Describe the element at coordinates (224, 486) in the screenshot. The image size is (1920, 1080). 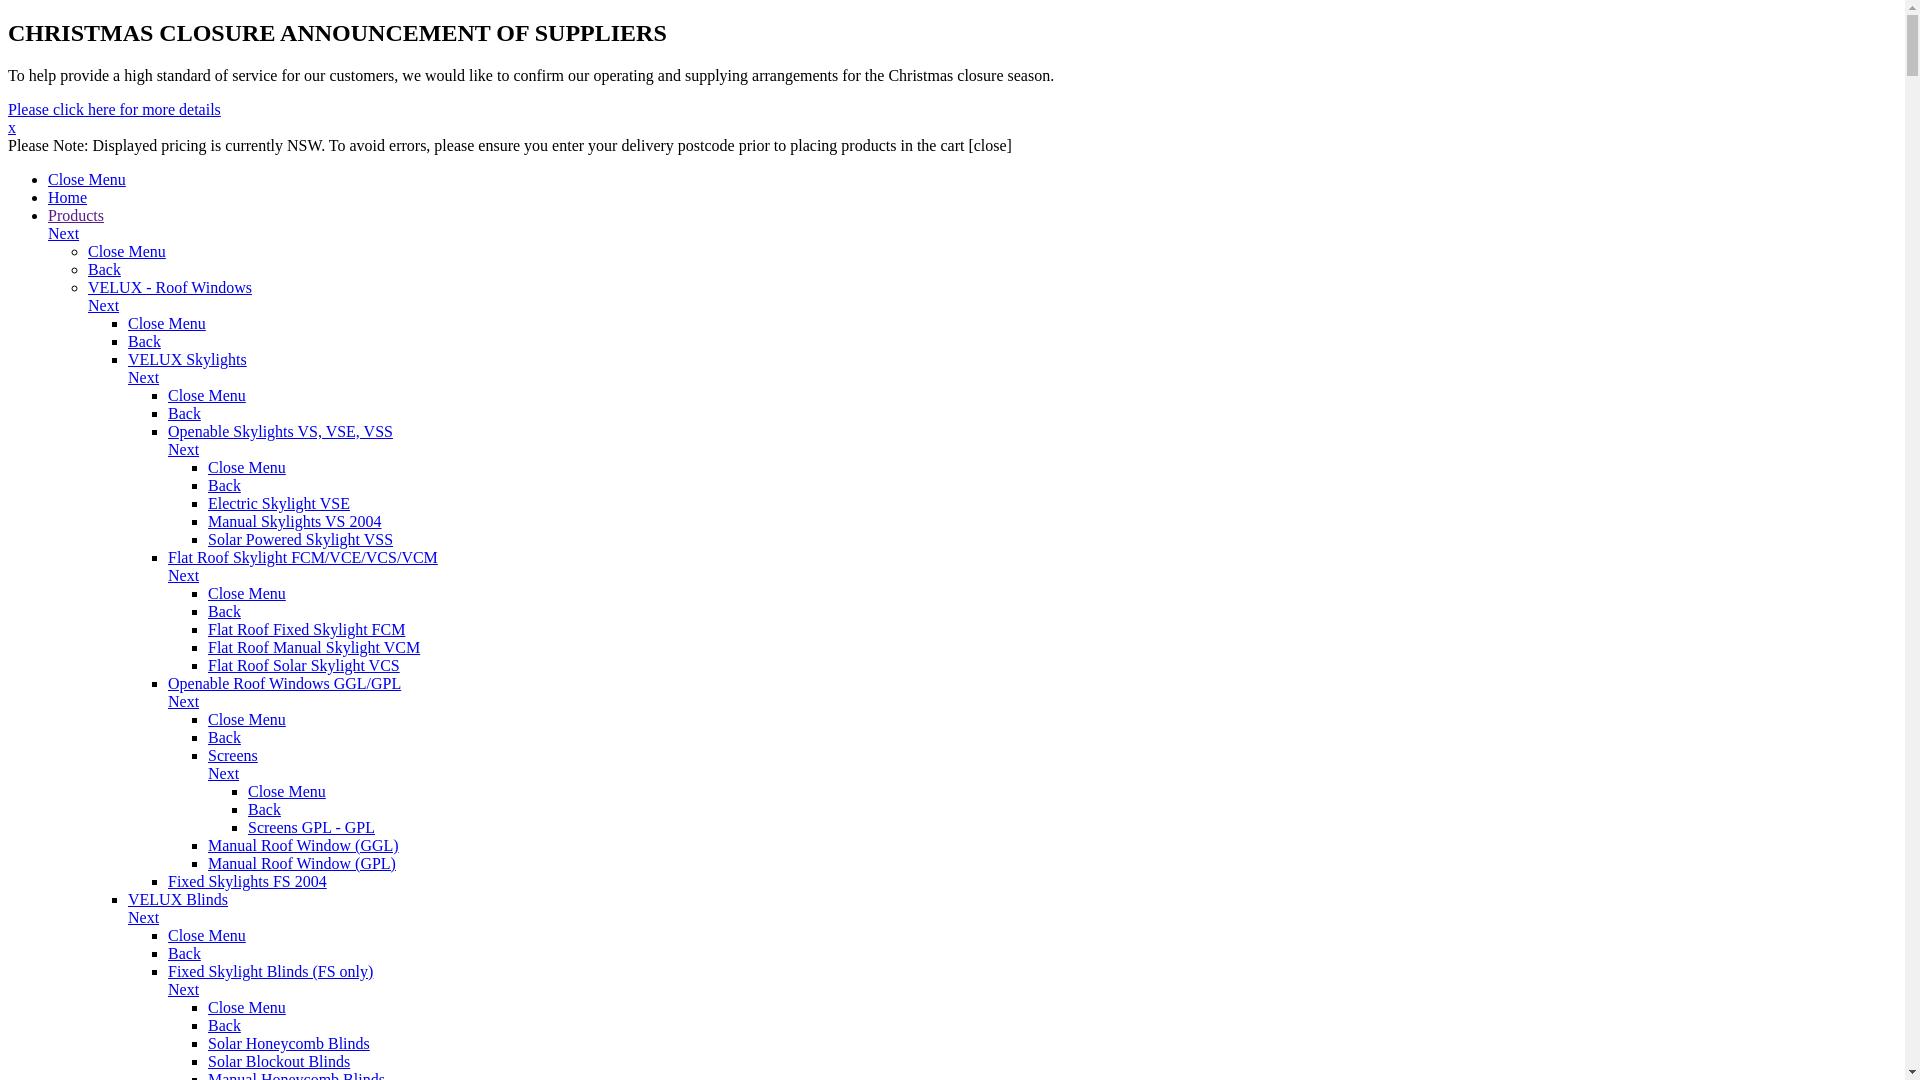
I see `Back` at that location.